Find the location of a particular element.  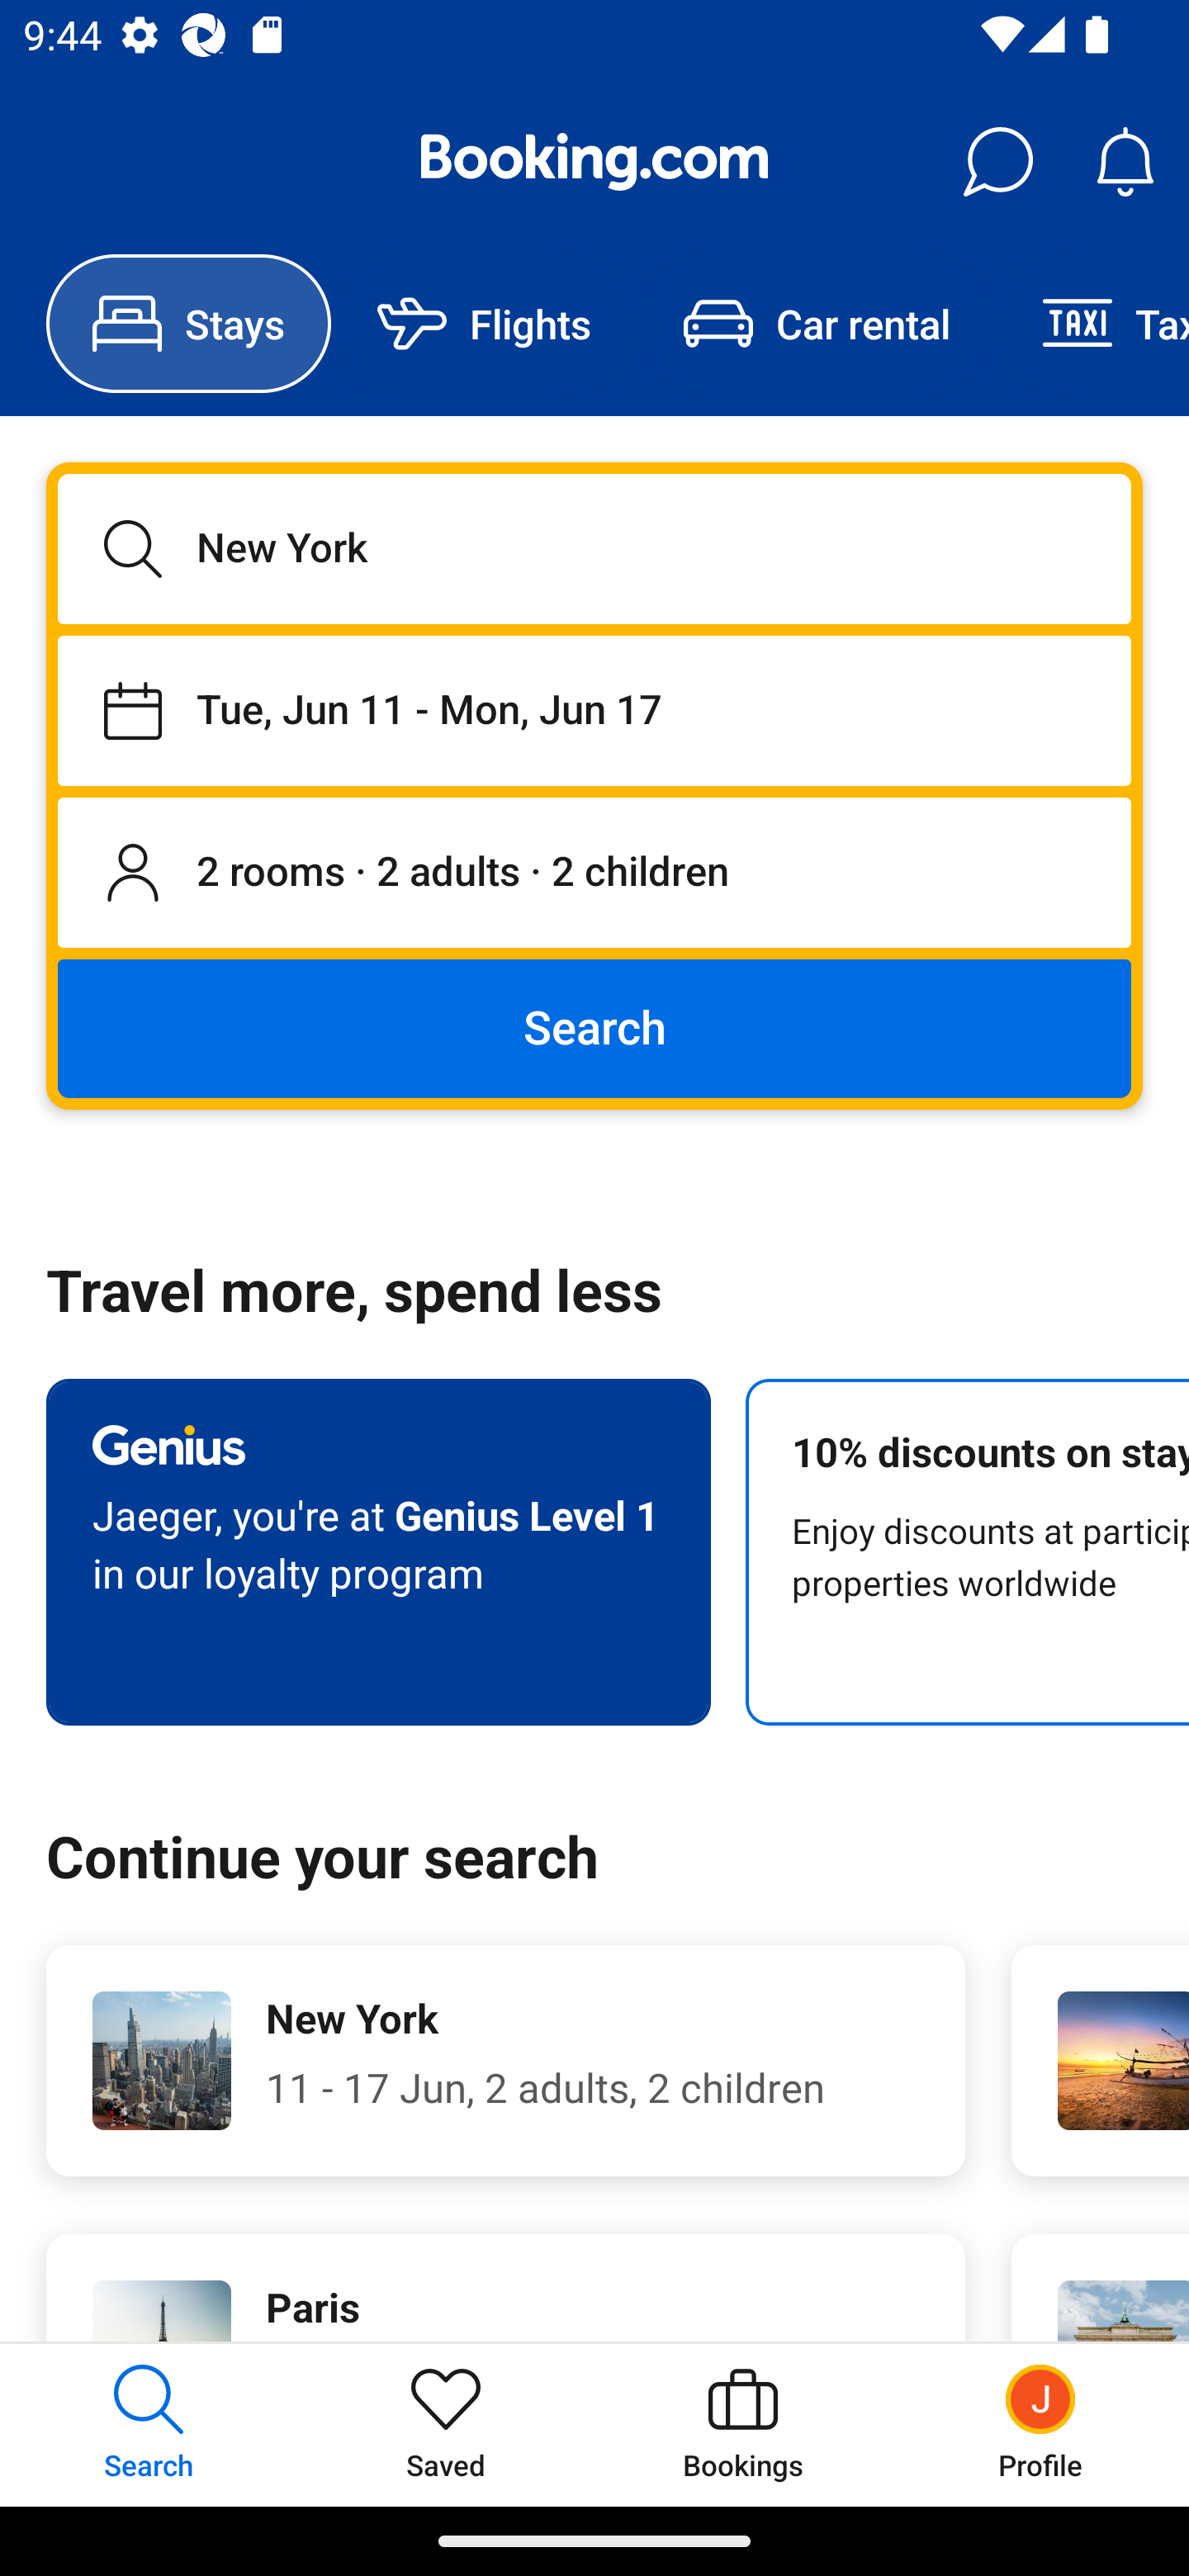

Bookings is located at coordinates (743, 2424).